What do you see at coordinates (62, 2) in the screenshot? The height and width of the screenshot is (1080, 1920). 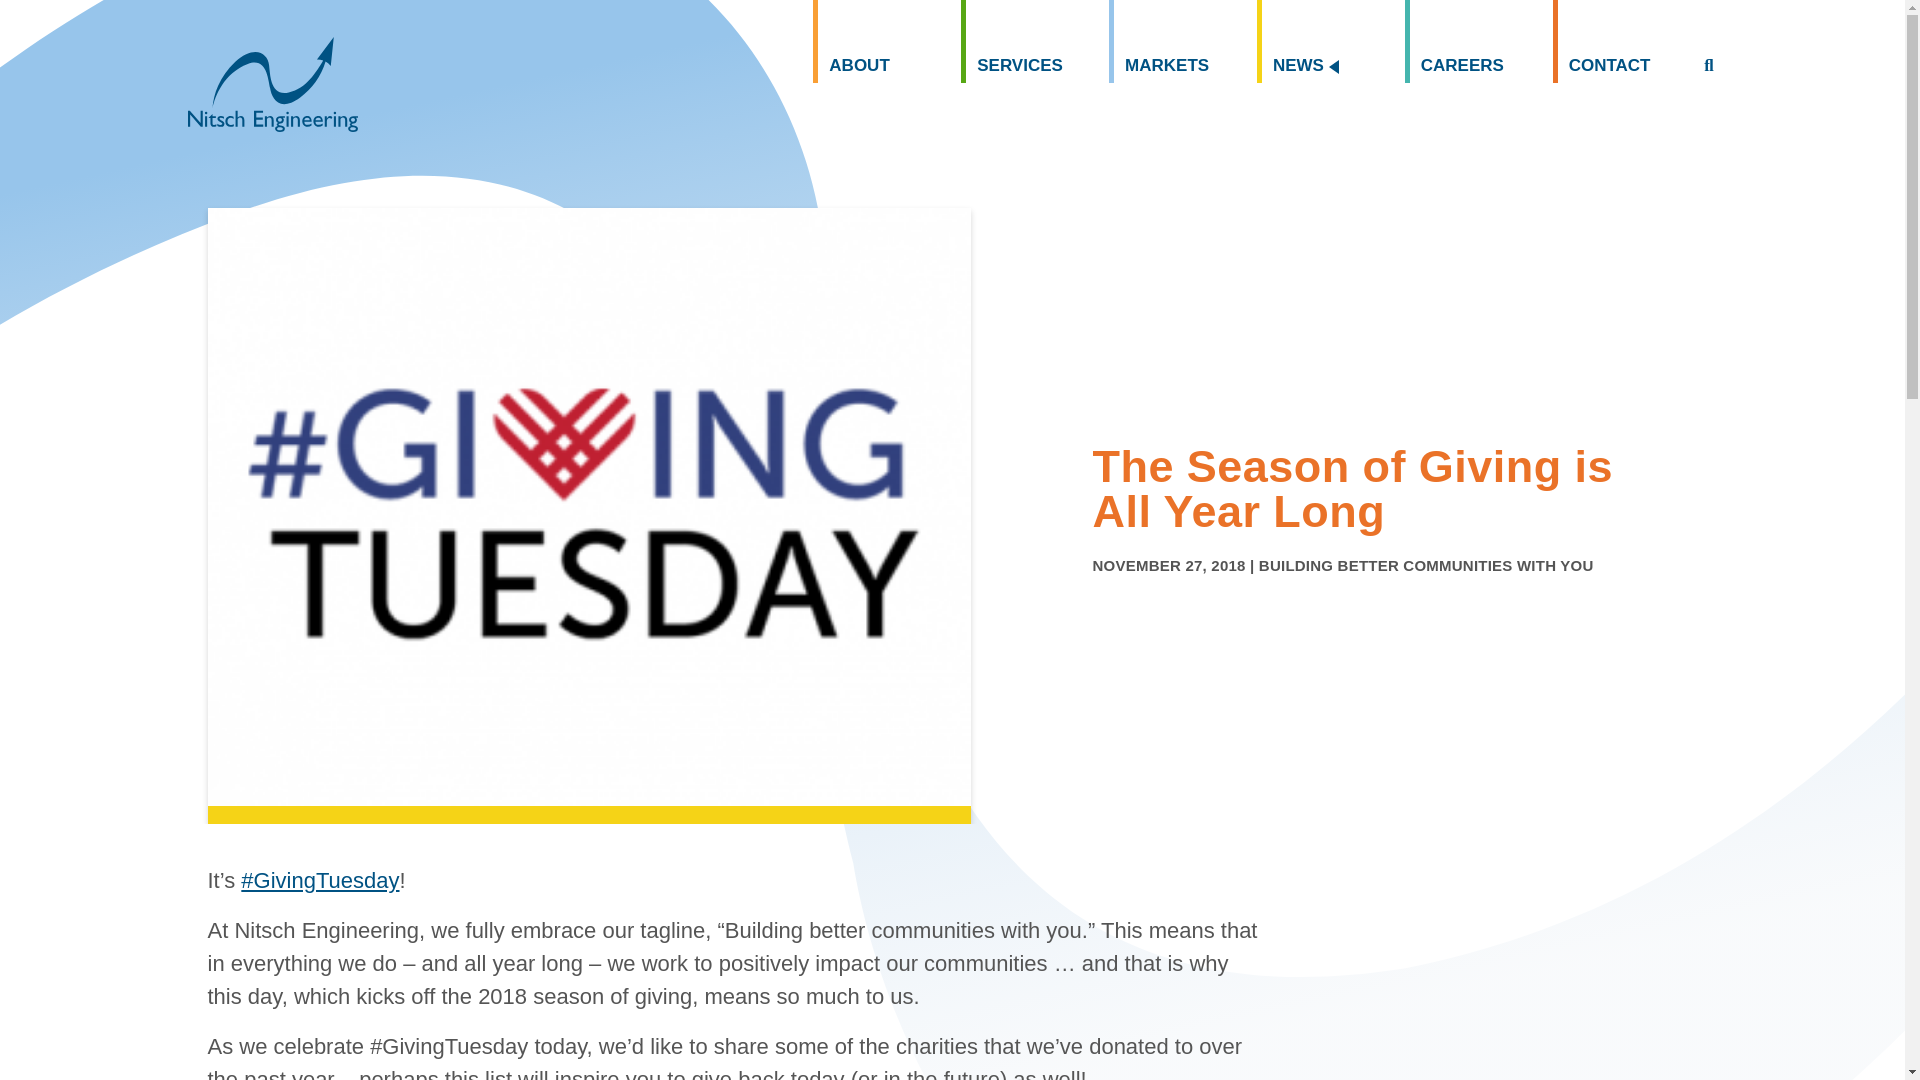 I see `Skip Navigation` at bounding box center [62, 2].